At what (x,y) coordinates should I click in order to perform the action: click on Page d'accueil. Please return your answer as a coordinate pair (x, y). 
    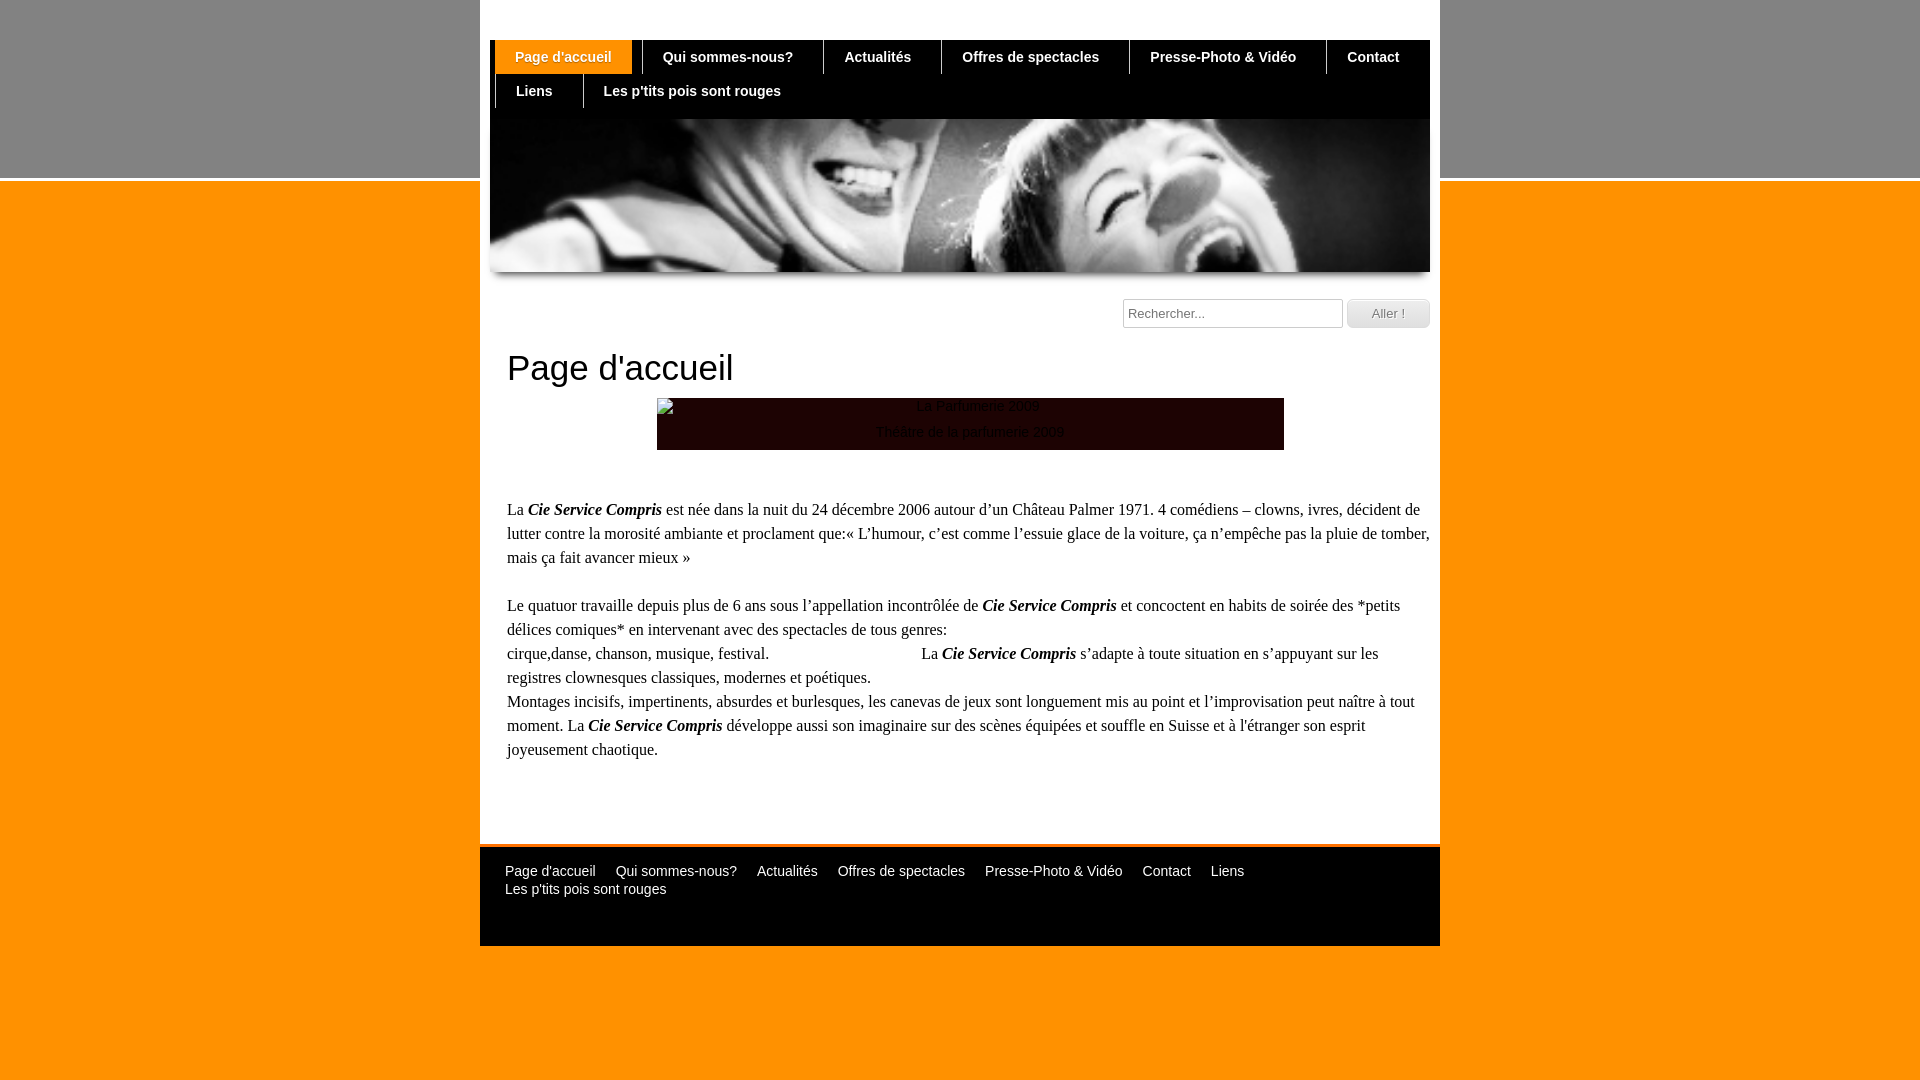
    Looking at the image, I should click on (550, 871).